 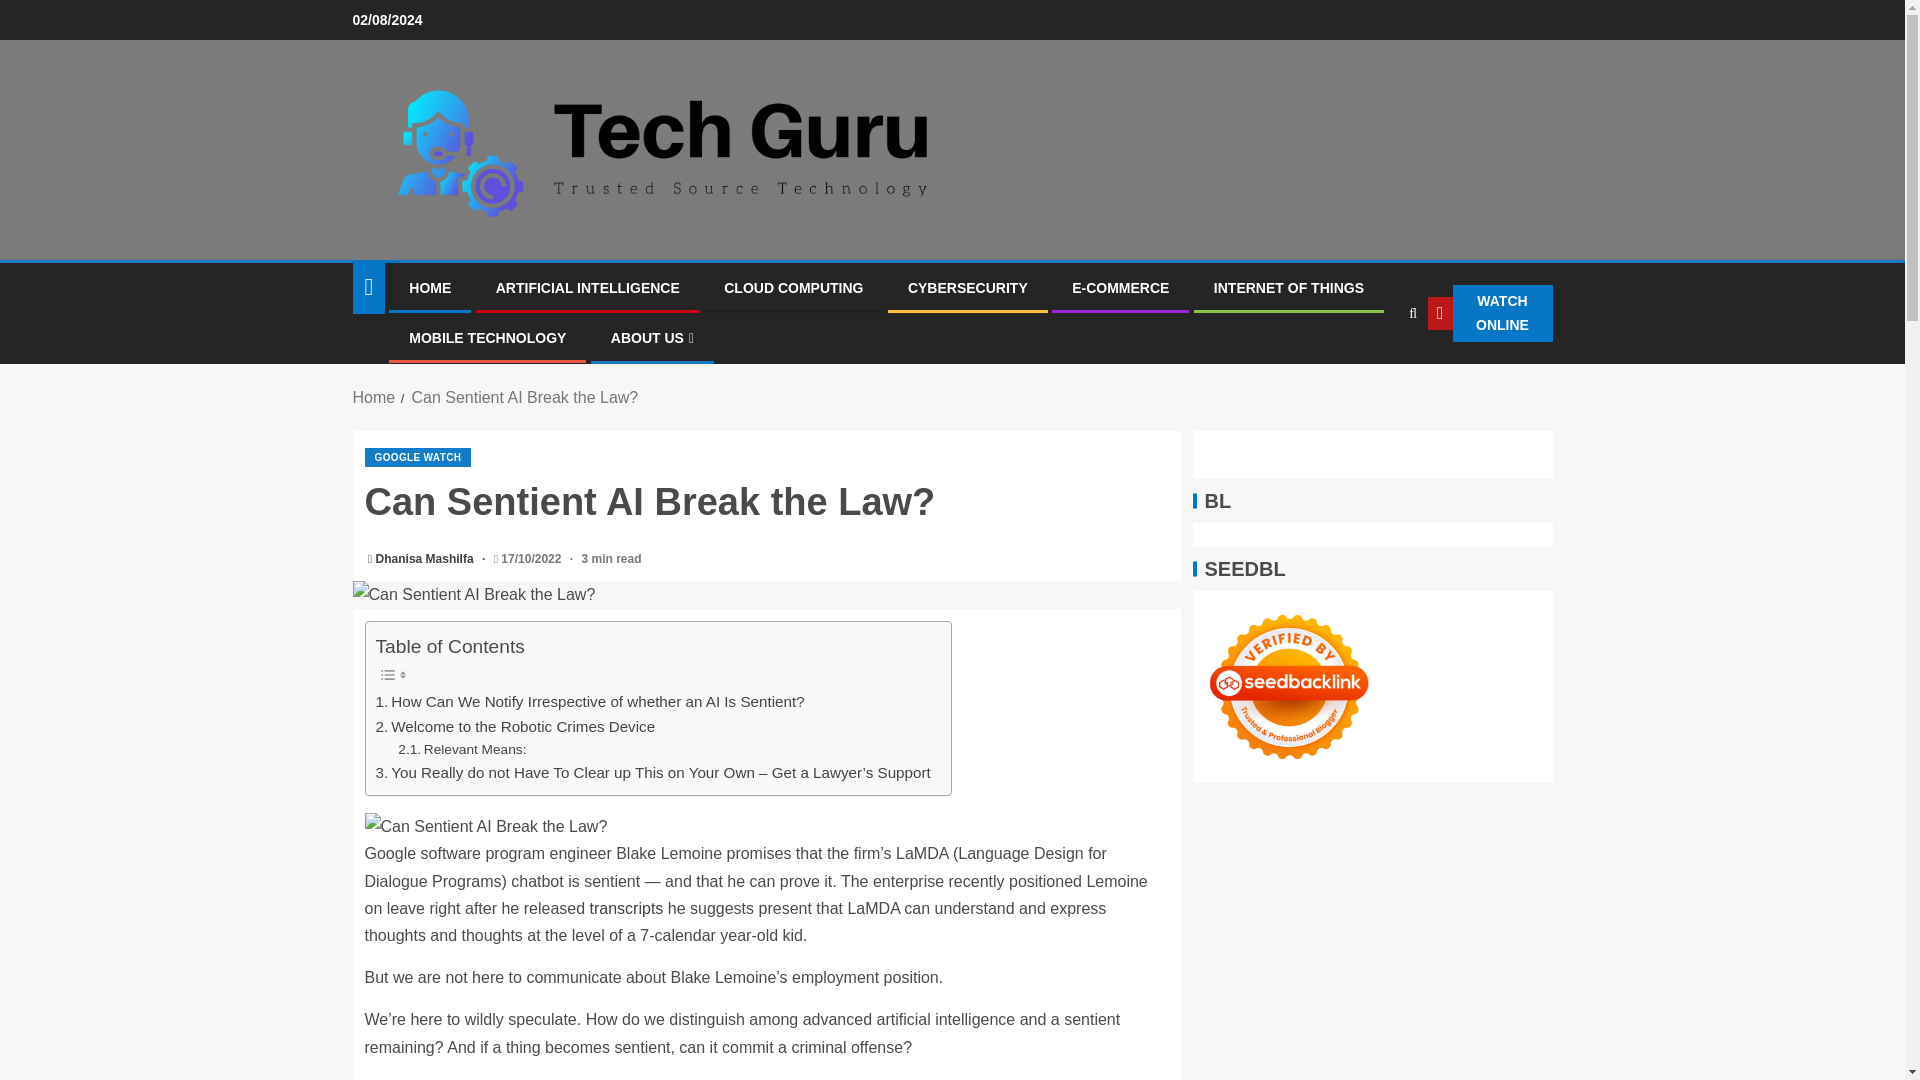 I want to click on WATCH ONLINE, so click(x=1490, y=314).